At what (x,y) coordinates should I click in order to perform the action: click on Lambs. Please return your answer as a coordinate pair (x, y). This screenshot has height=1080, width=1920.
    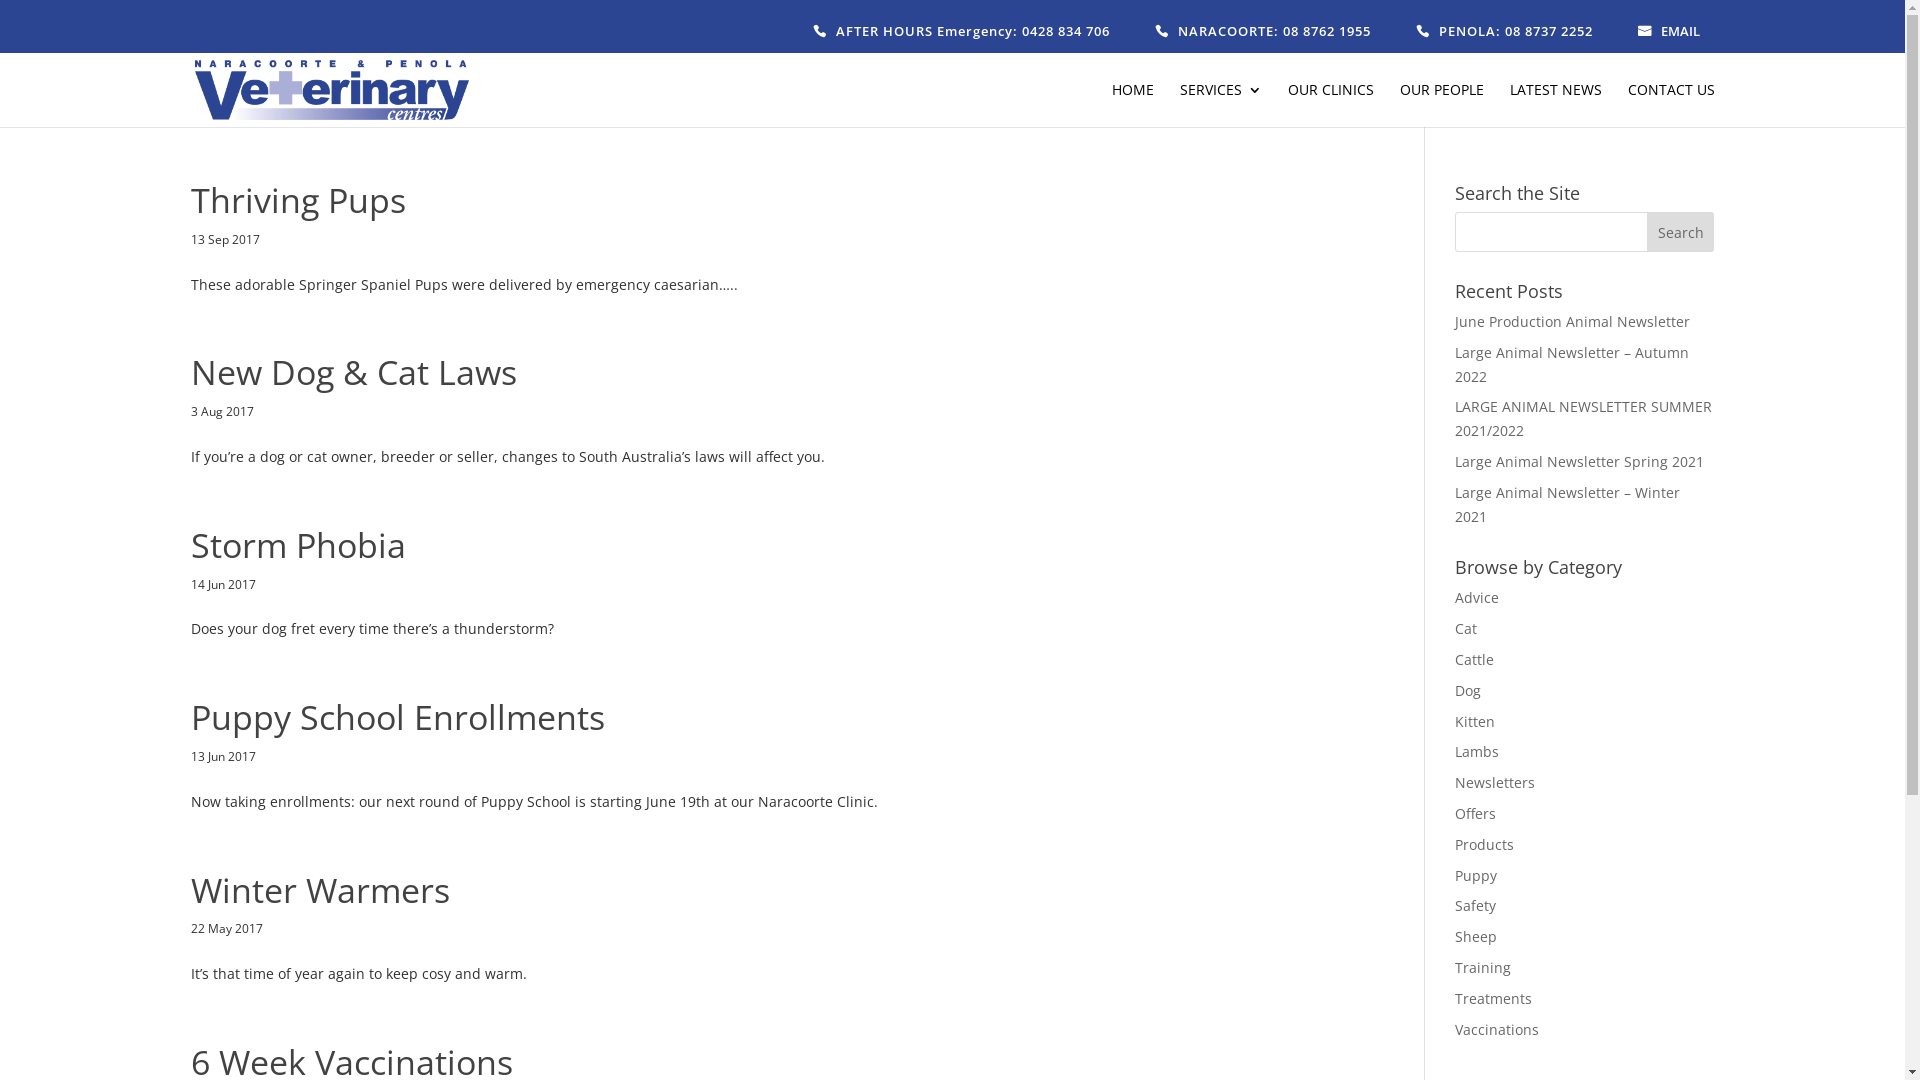
    Looking at the image, I should click on (1477, 752).